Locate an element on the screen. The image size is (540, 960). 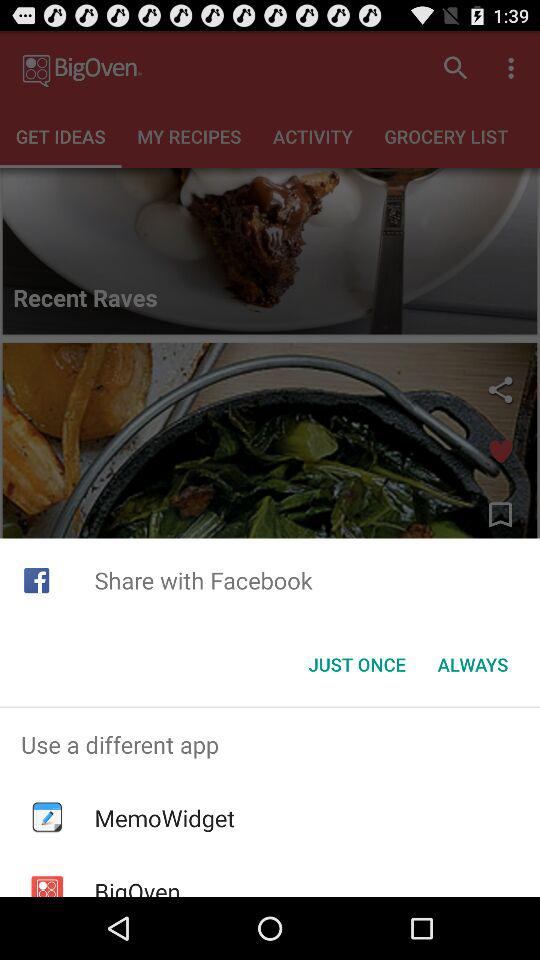
swipe to just once icon is located at coordinates (356, 664).